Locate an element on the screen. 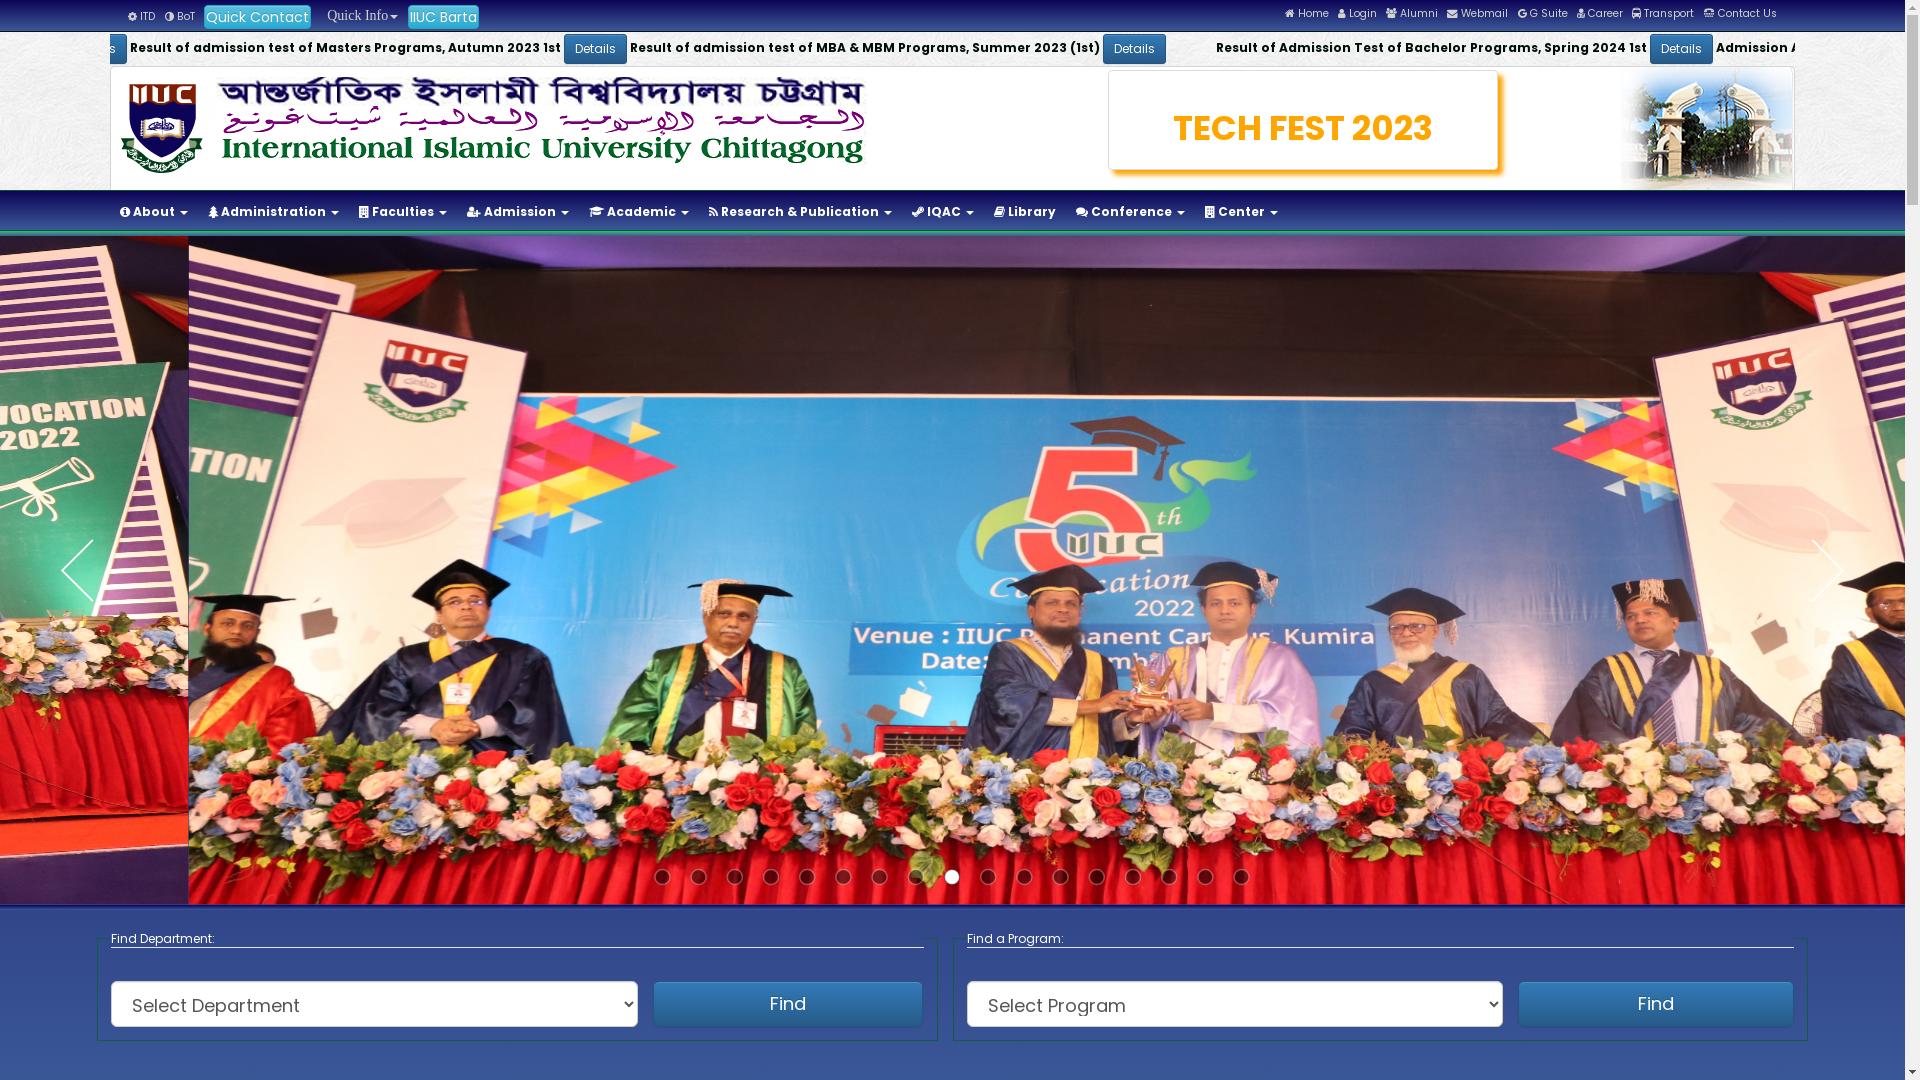 The width and height of the screenshot is (1920, 1080). IQAC is located at coordinates (942, 212).